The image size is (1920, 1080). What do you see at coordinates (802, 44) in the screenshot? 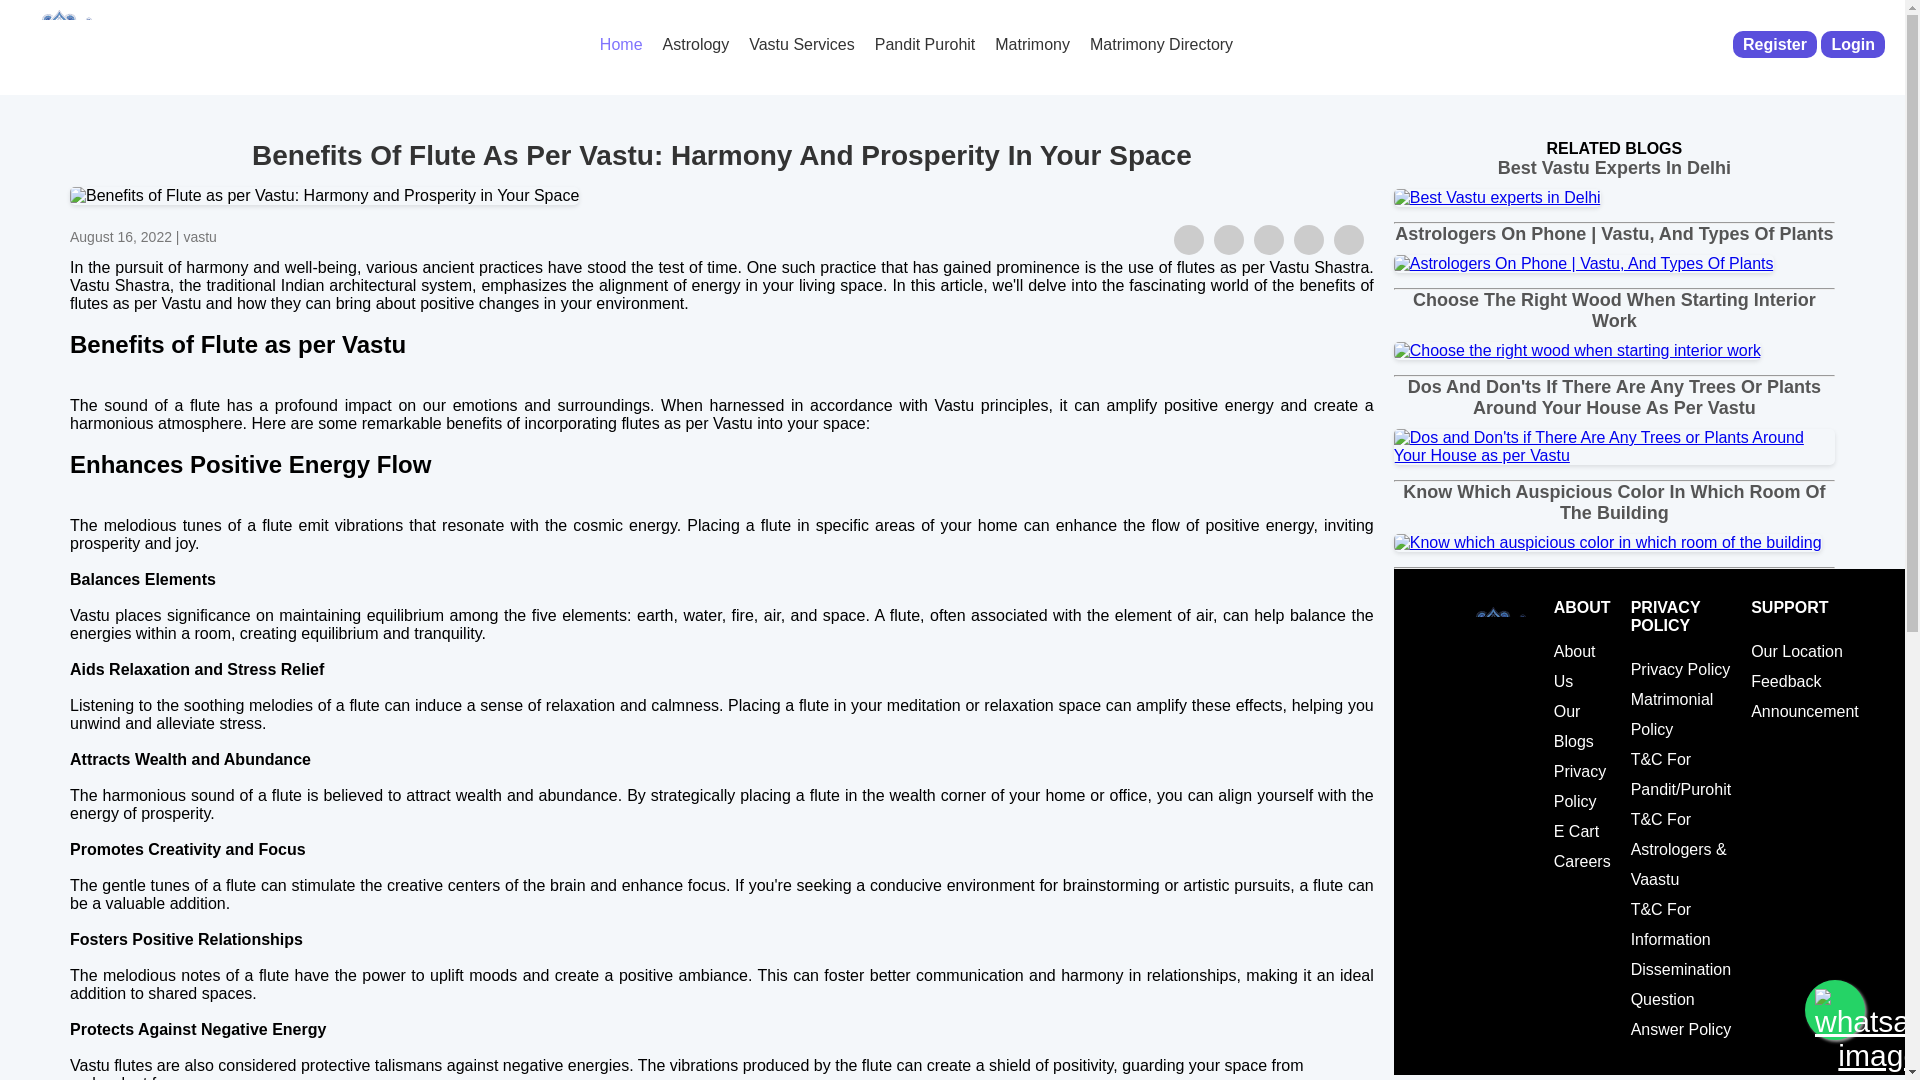
I see `Vastu Services` at bounding box center [802, 44].